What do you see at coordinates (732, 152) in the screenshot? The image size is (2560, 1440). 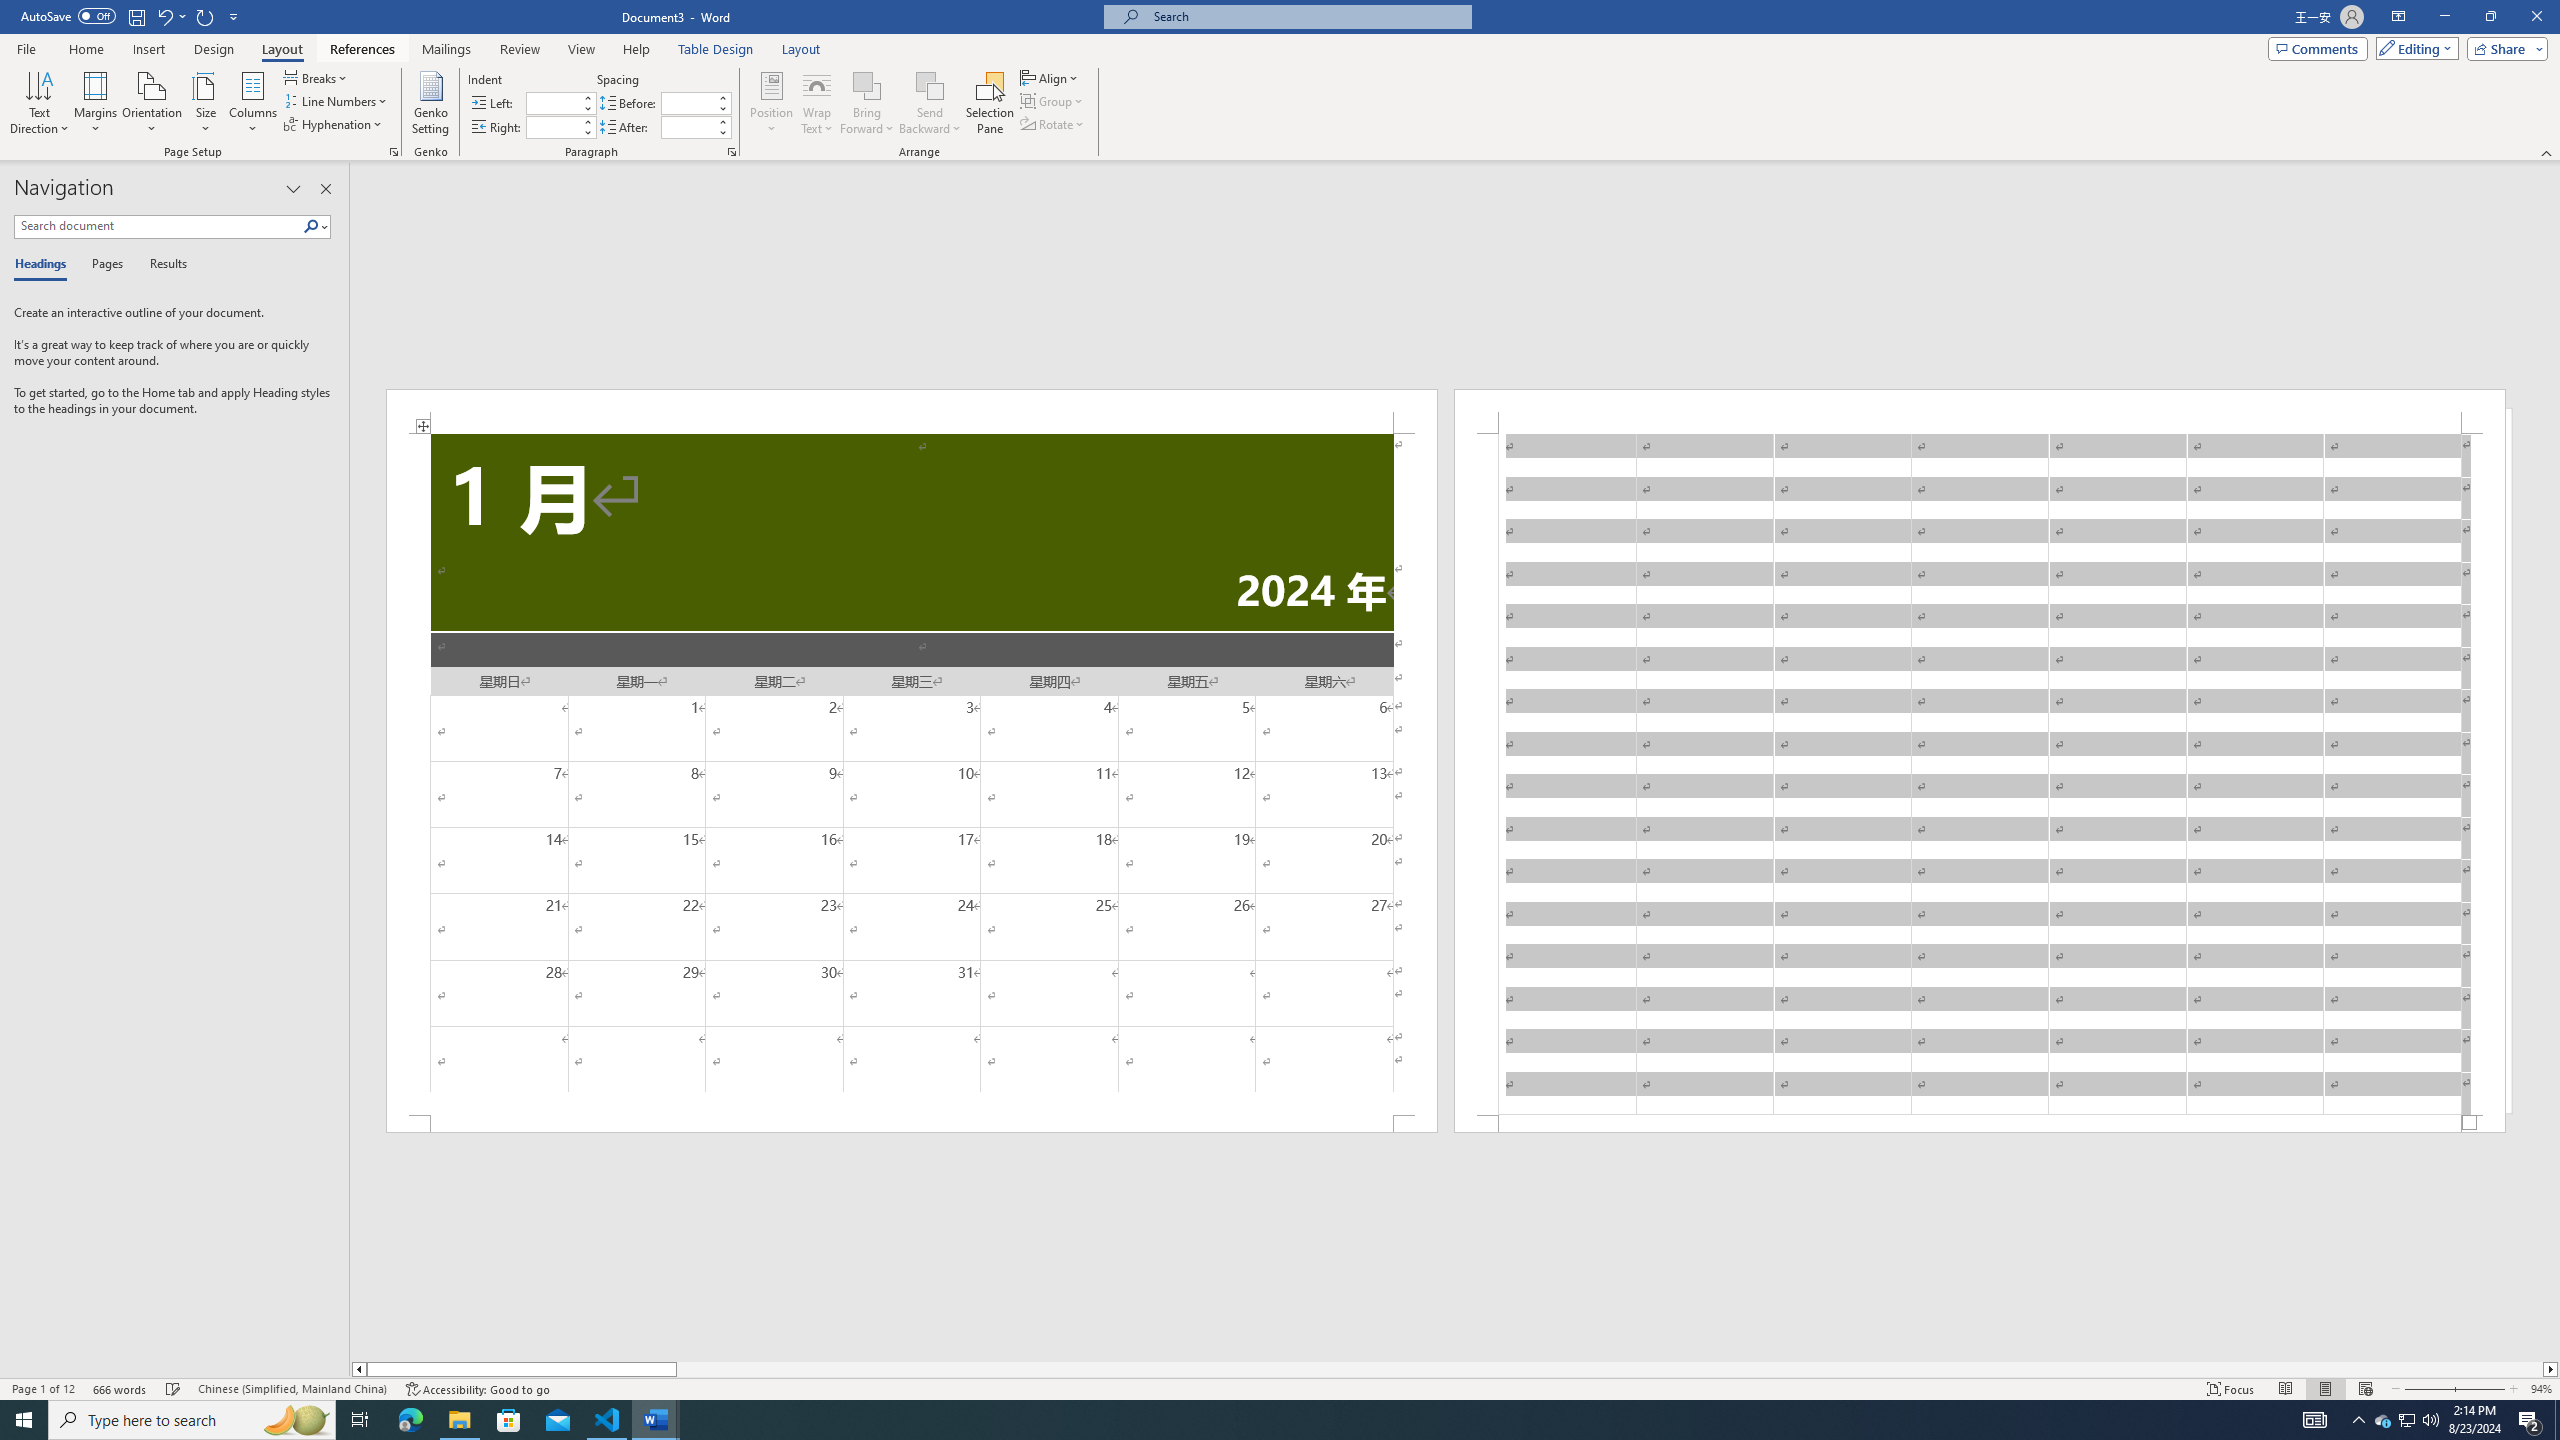 I see `Paragraph...` at bounding box center [732, 152].